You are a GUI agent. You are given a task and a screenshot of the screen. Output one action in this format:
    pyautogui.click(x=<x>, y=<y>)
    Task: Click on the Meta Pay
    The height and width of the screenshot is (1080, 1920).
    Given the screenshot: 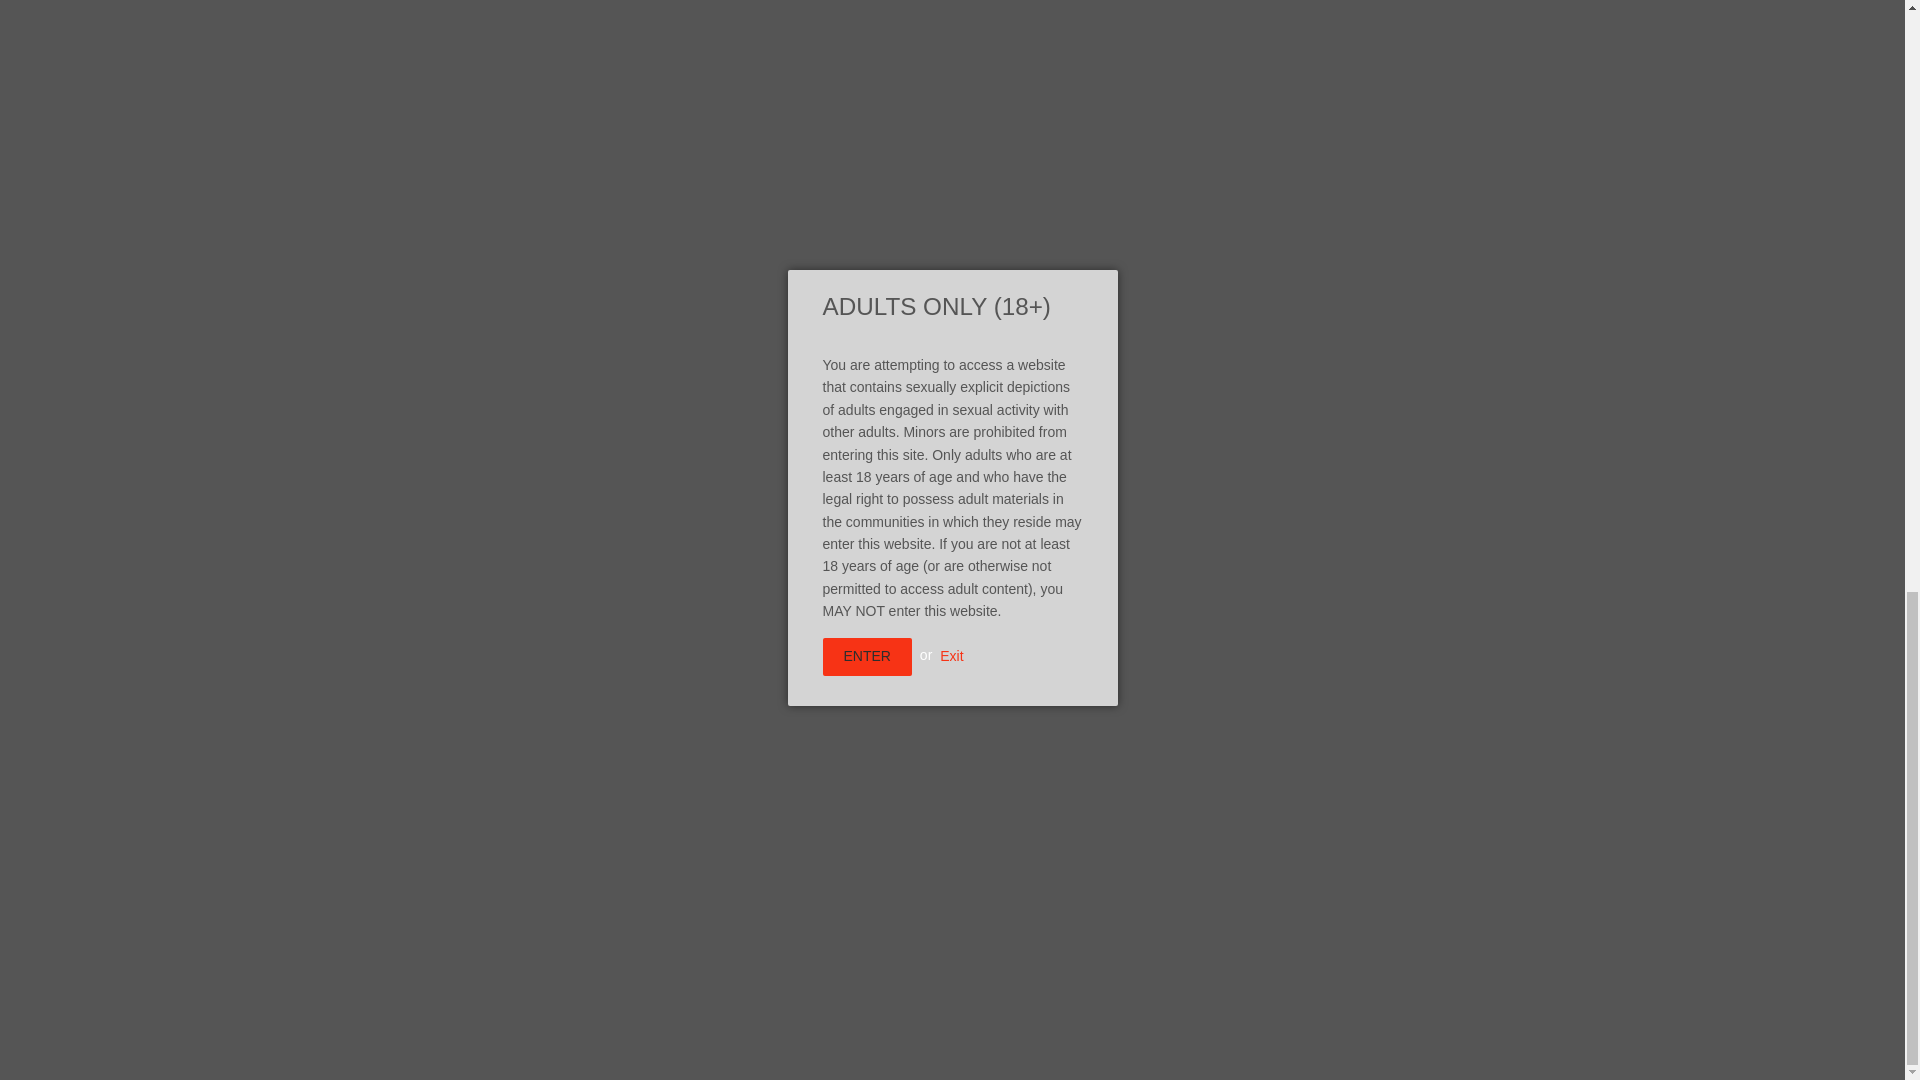 What is the action you would take?
    pyautogui.click(x=603, y=994)
    